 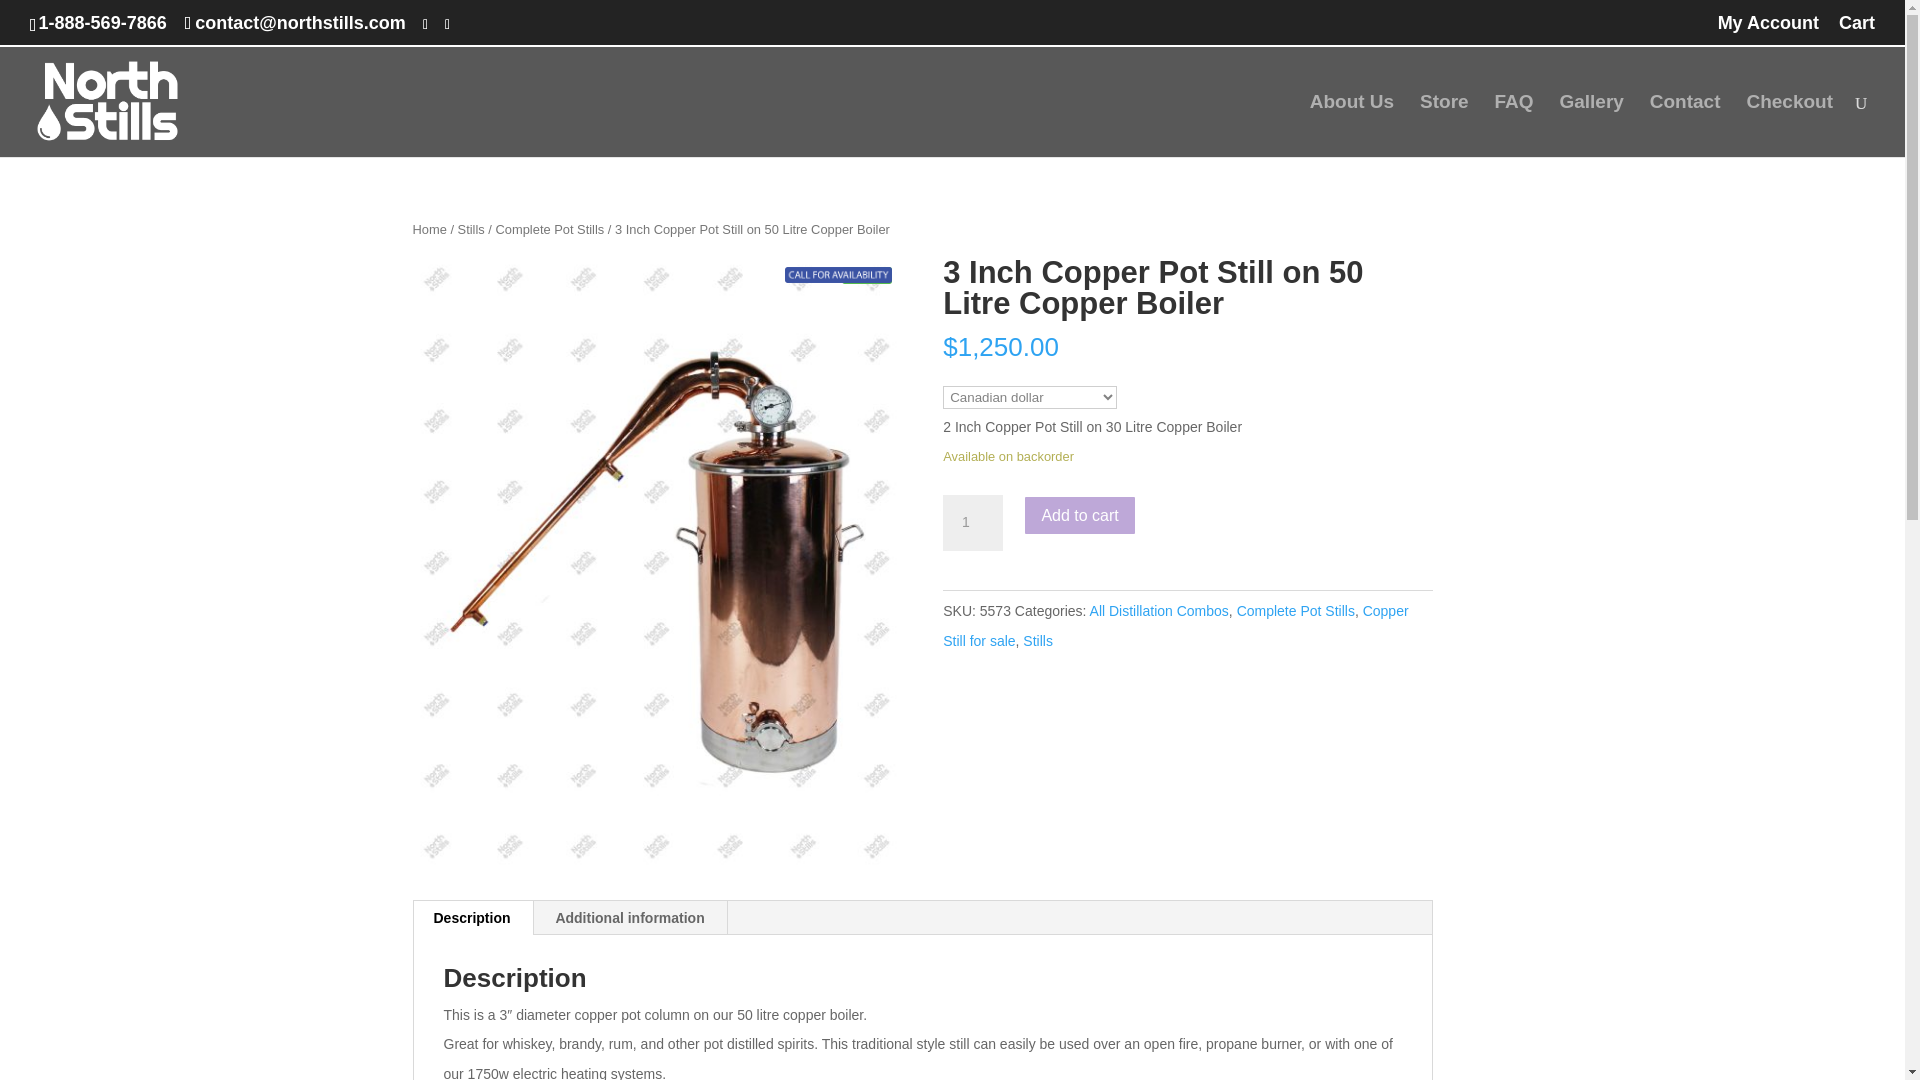 I want to click on Cart, so click(x=1857, y=30).